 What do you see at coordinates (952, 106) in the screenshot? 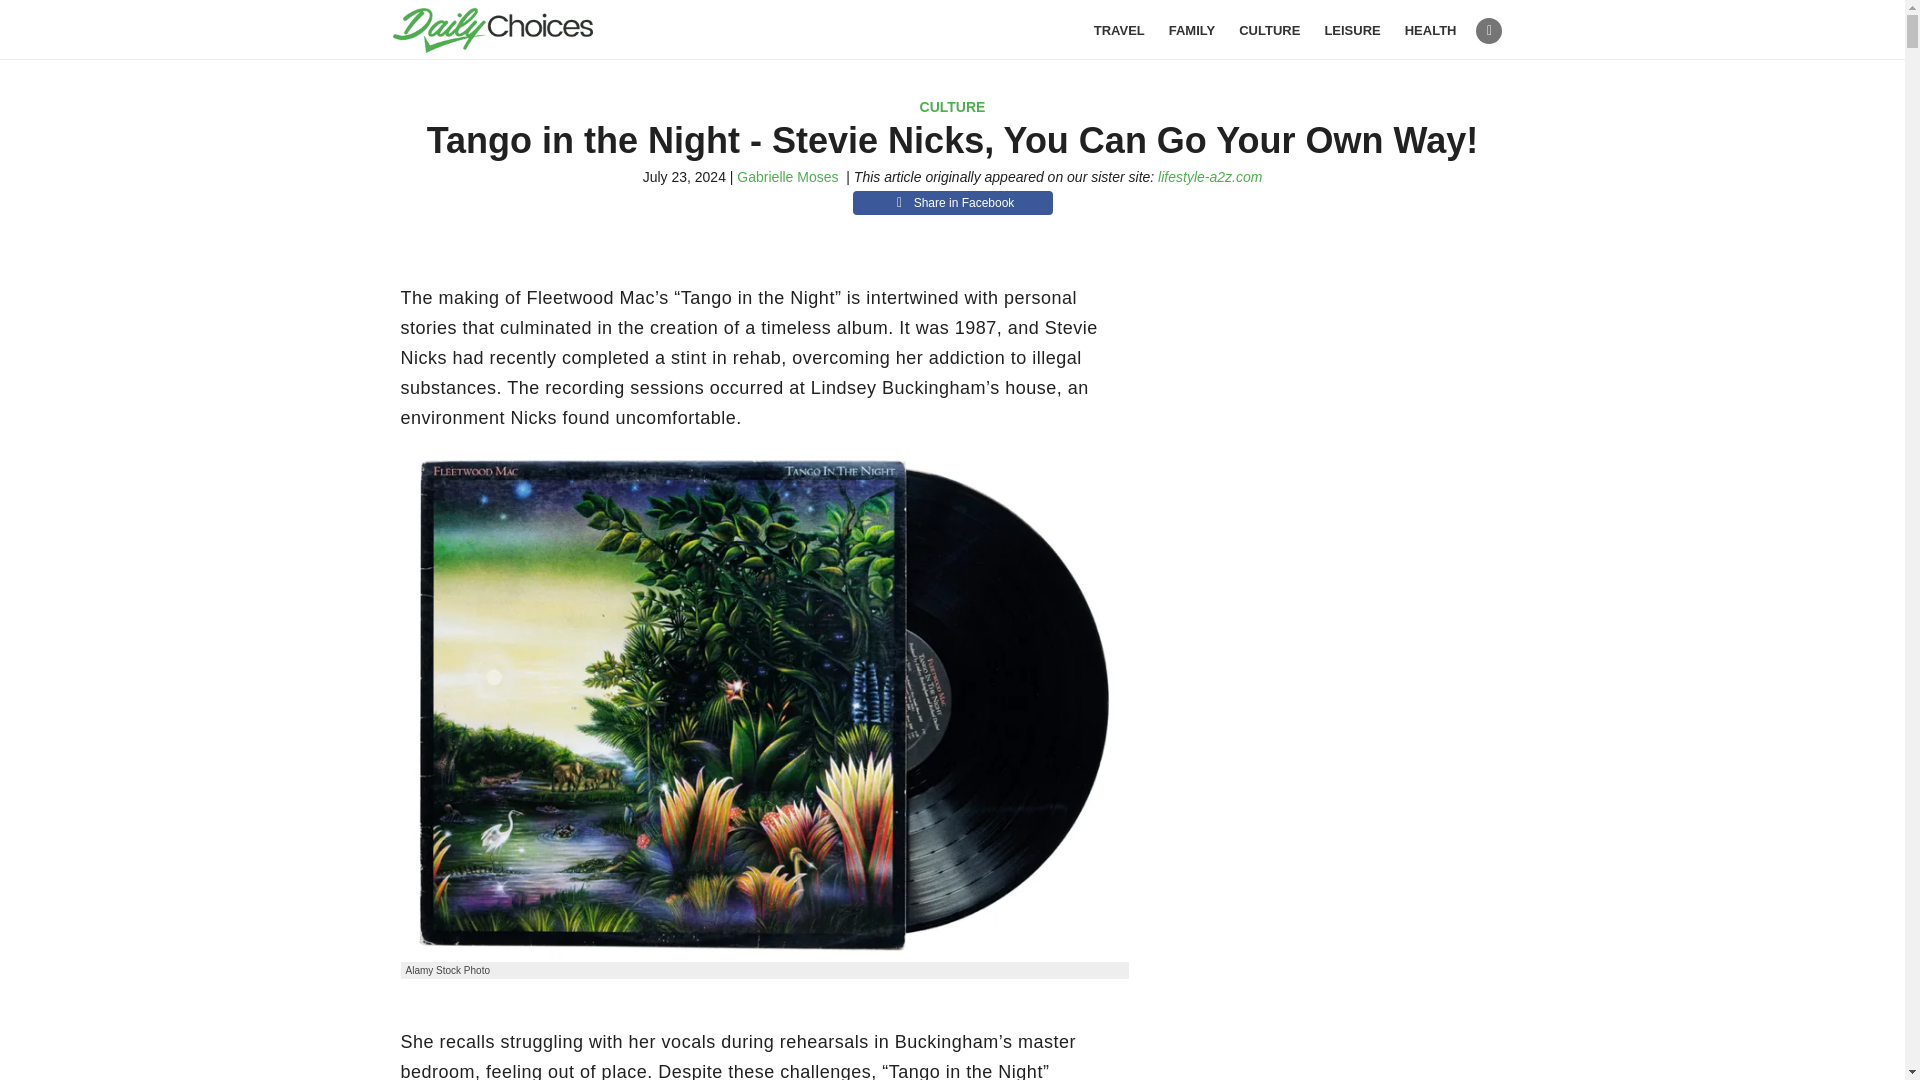
I see `CULTURE` at bounding box center [952, 106].